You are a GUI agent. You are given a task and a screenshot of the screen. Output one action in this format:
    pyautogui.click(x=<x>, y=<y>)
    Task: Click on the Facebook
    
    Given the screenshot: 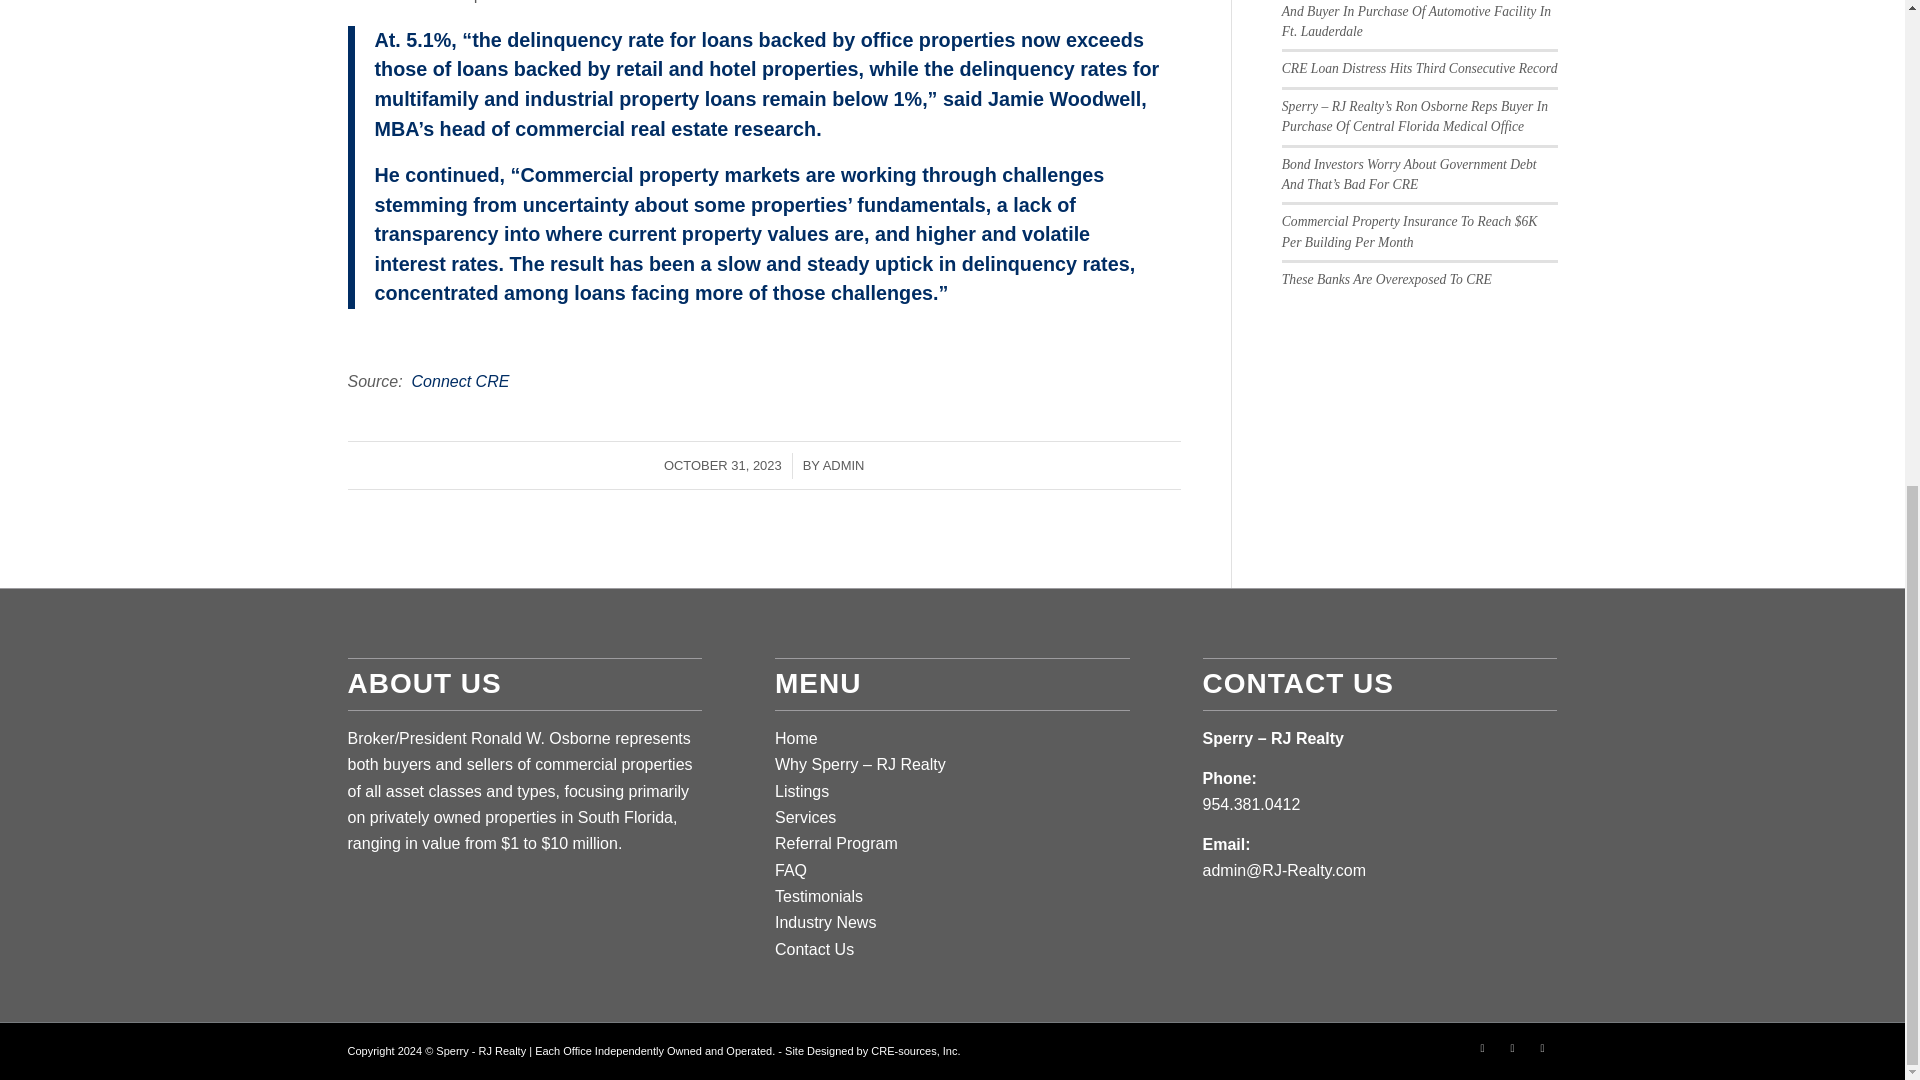 What is the action you would take?
    pyautogui.click(x=1482, y=1047)
    